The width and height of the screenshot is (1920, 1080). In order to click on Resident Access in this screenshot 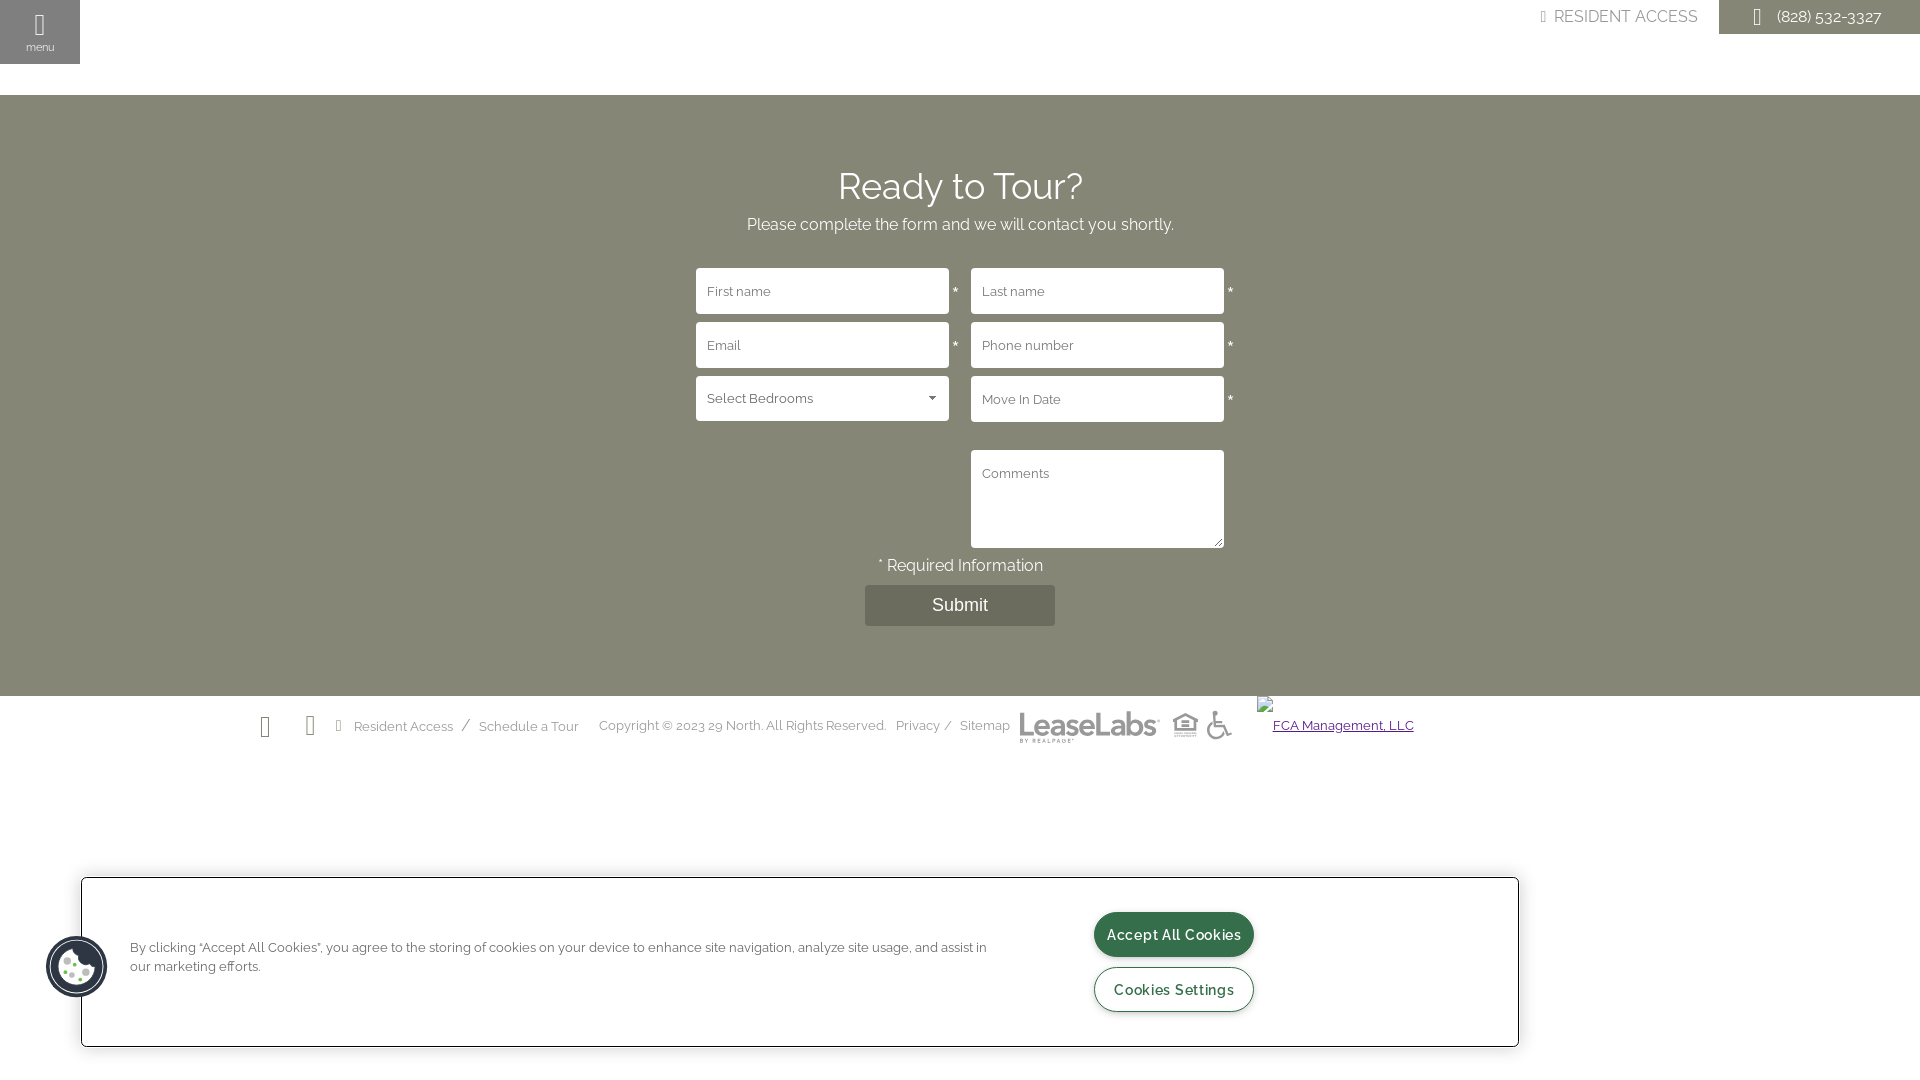, I will do `click(404, 726)`.